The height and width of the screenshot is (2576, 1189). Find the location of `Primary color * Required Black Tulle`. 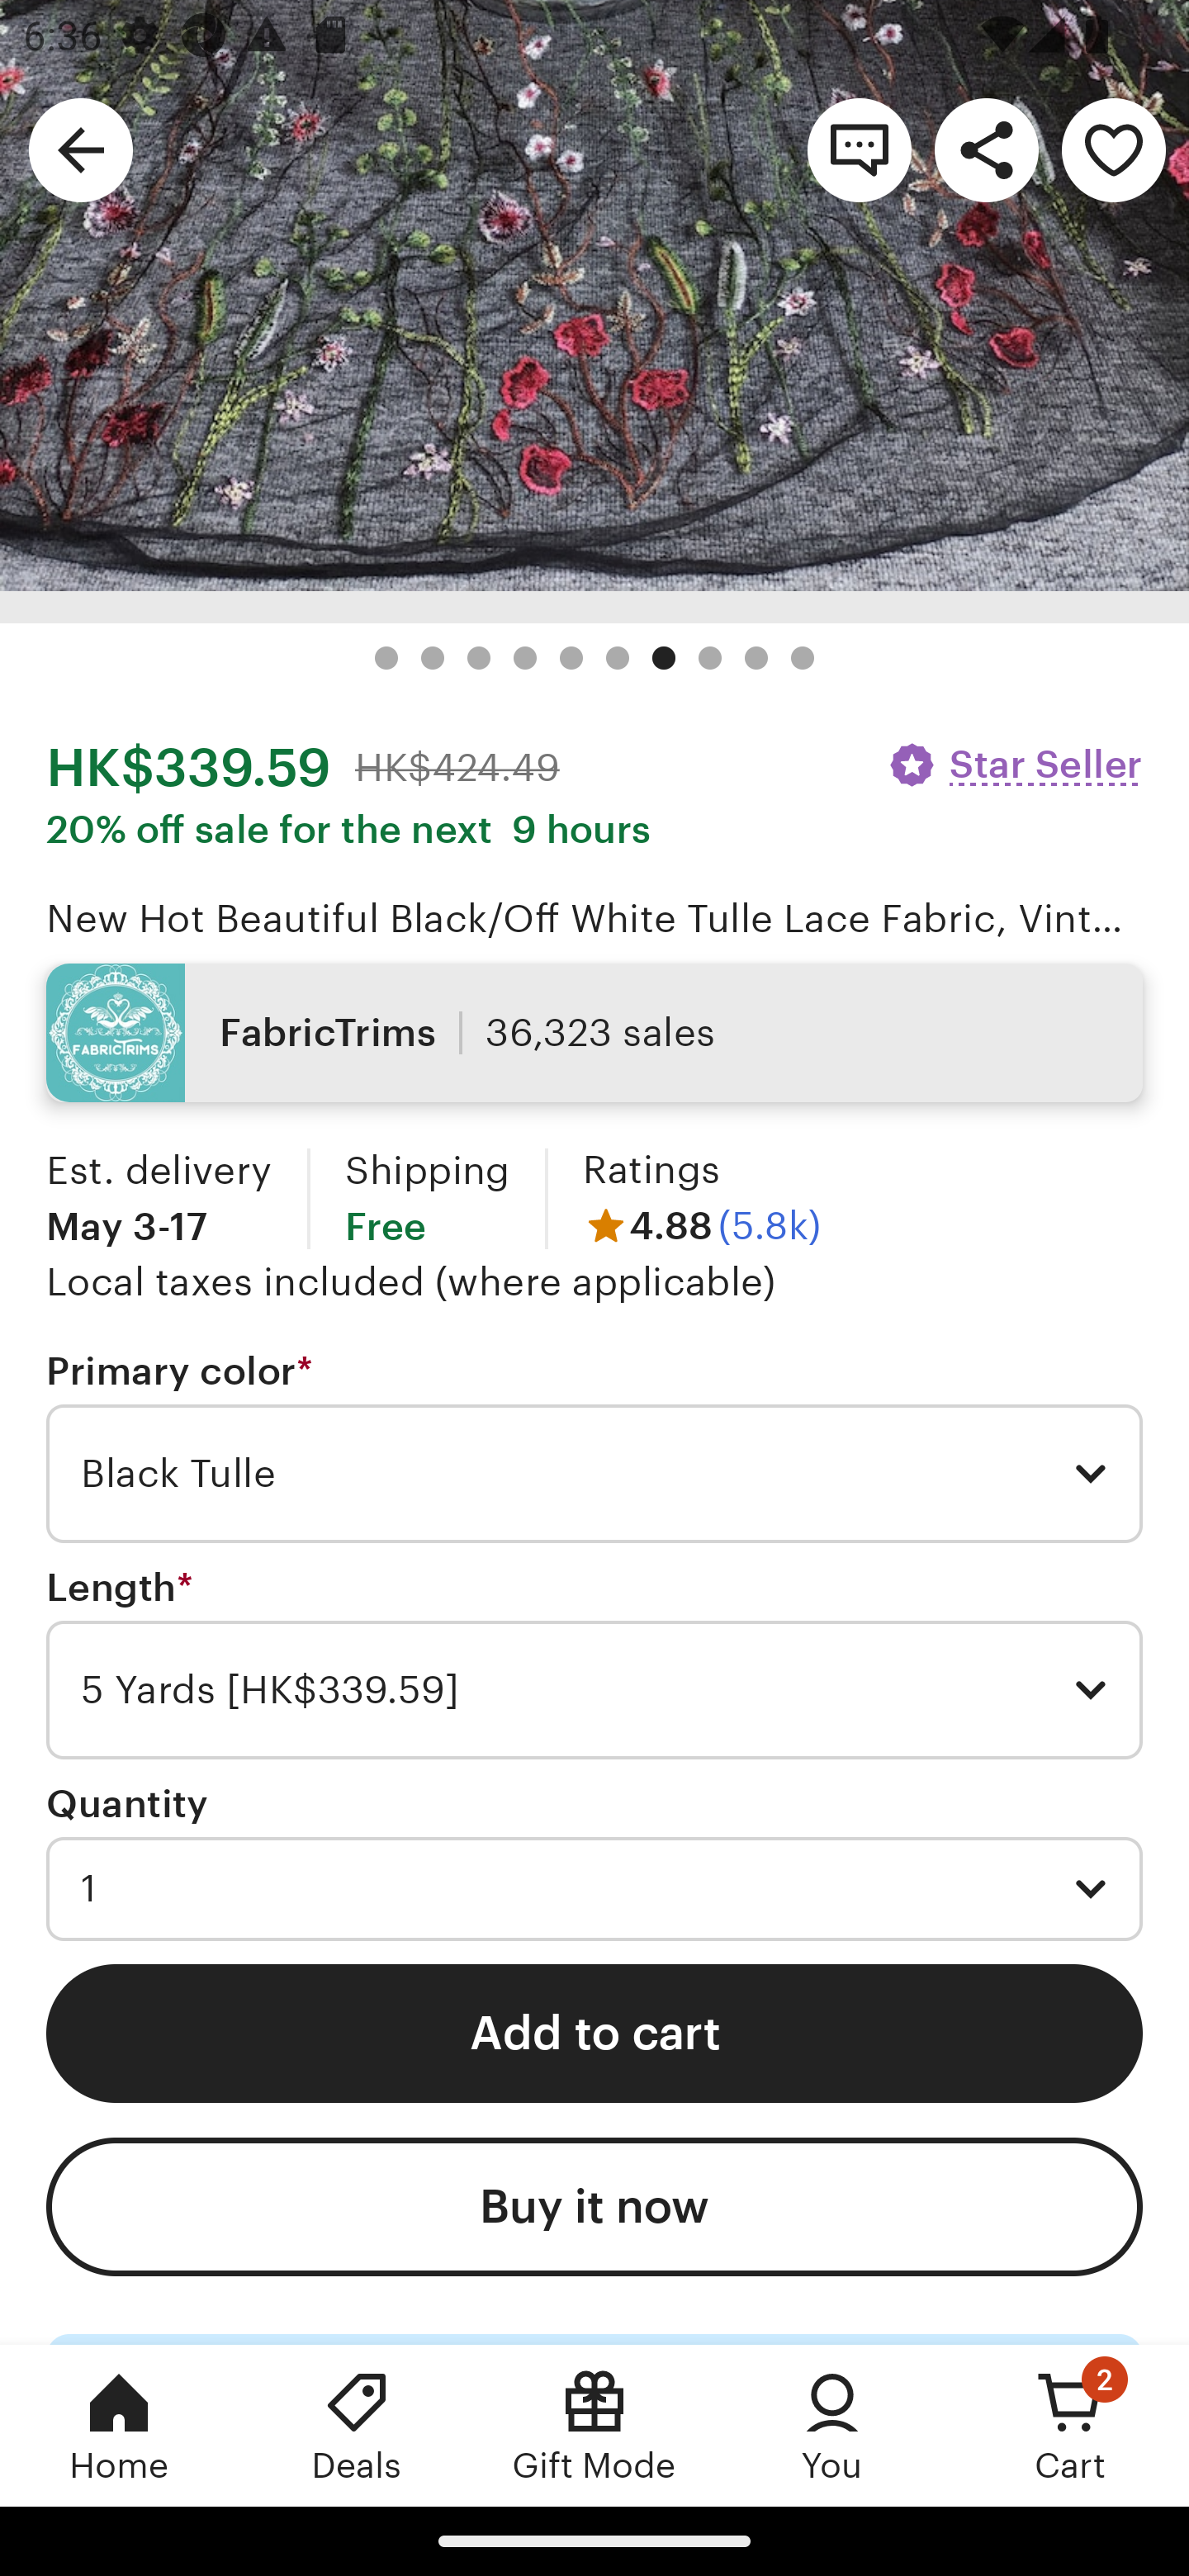

Primary color * Required Black Tulle is located at coordinates (594, 1446).